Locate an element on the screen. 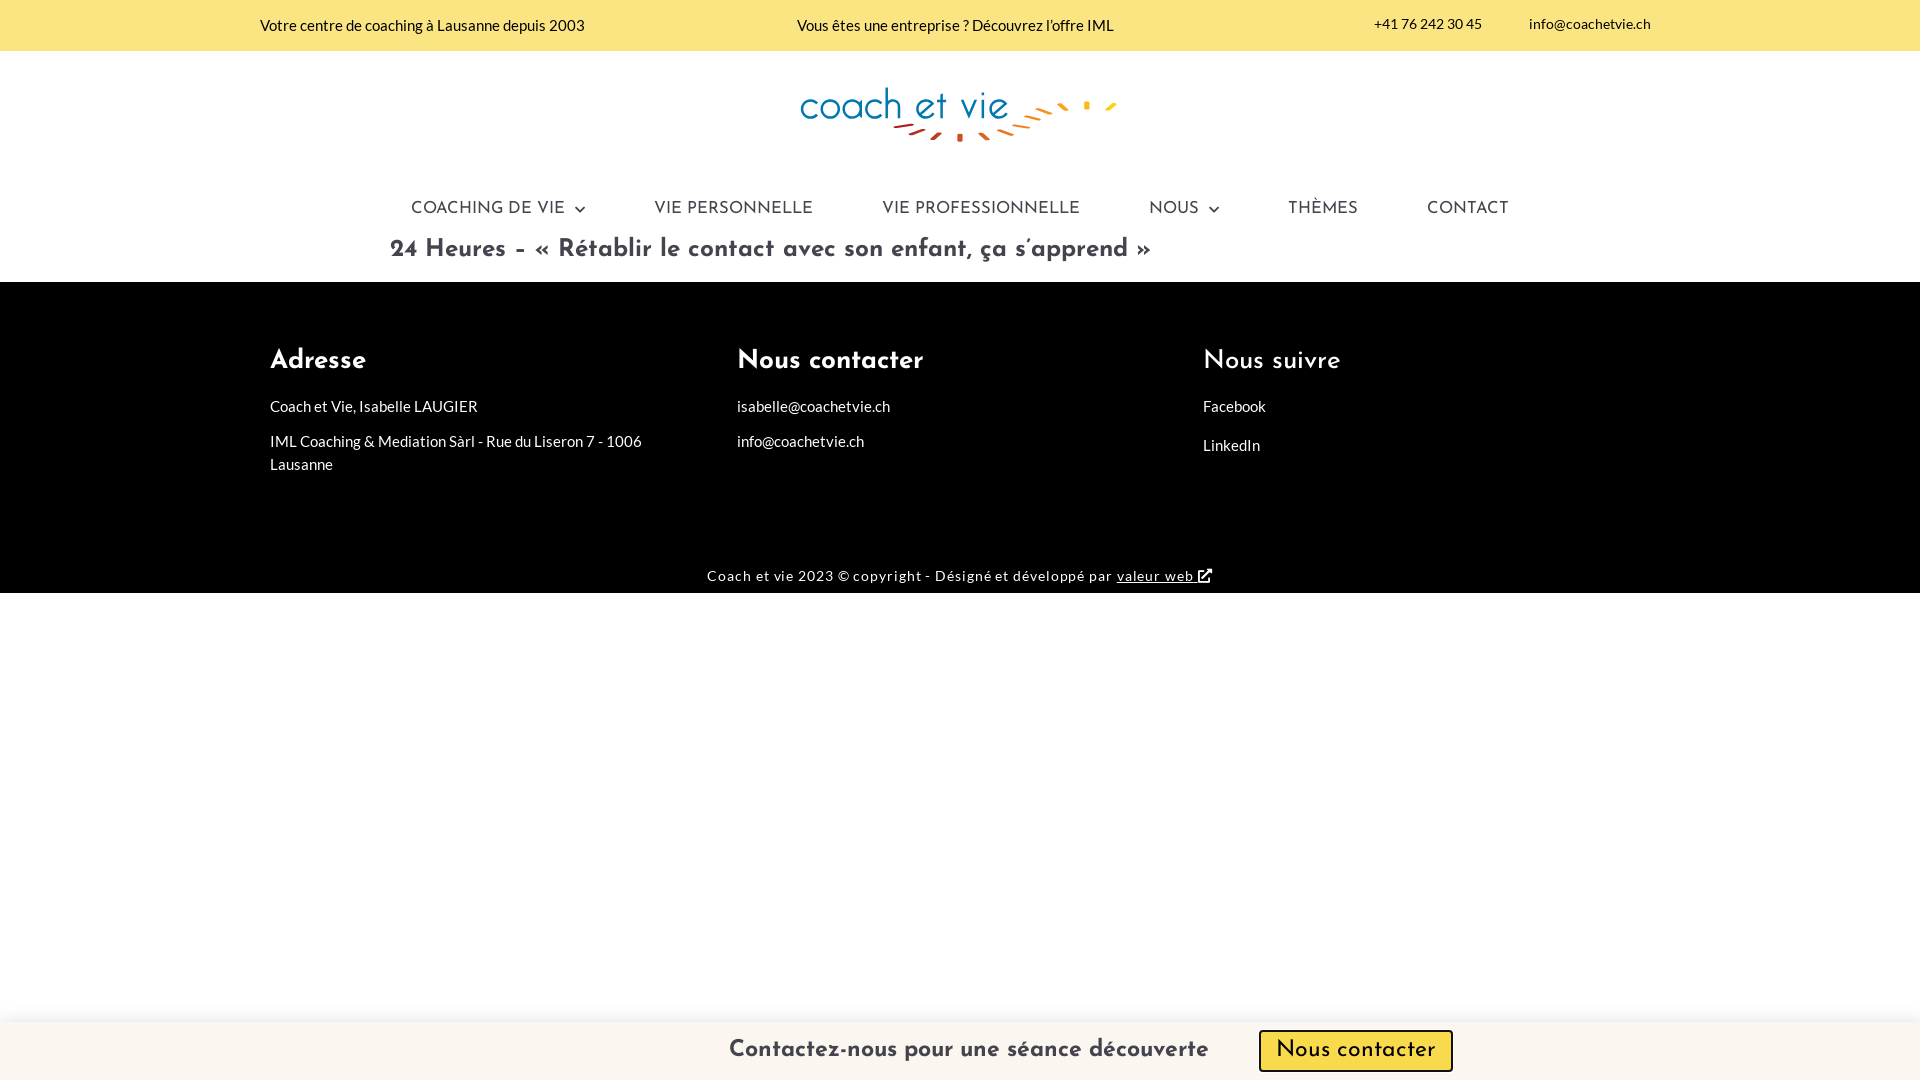 Image resolution: width=1920 pixels, height=1080 pixels. +41 76 242 30 45 is located at coordinates (1420, 24).